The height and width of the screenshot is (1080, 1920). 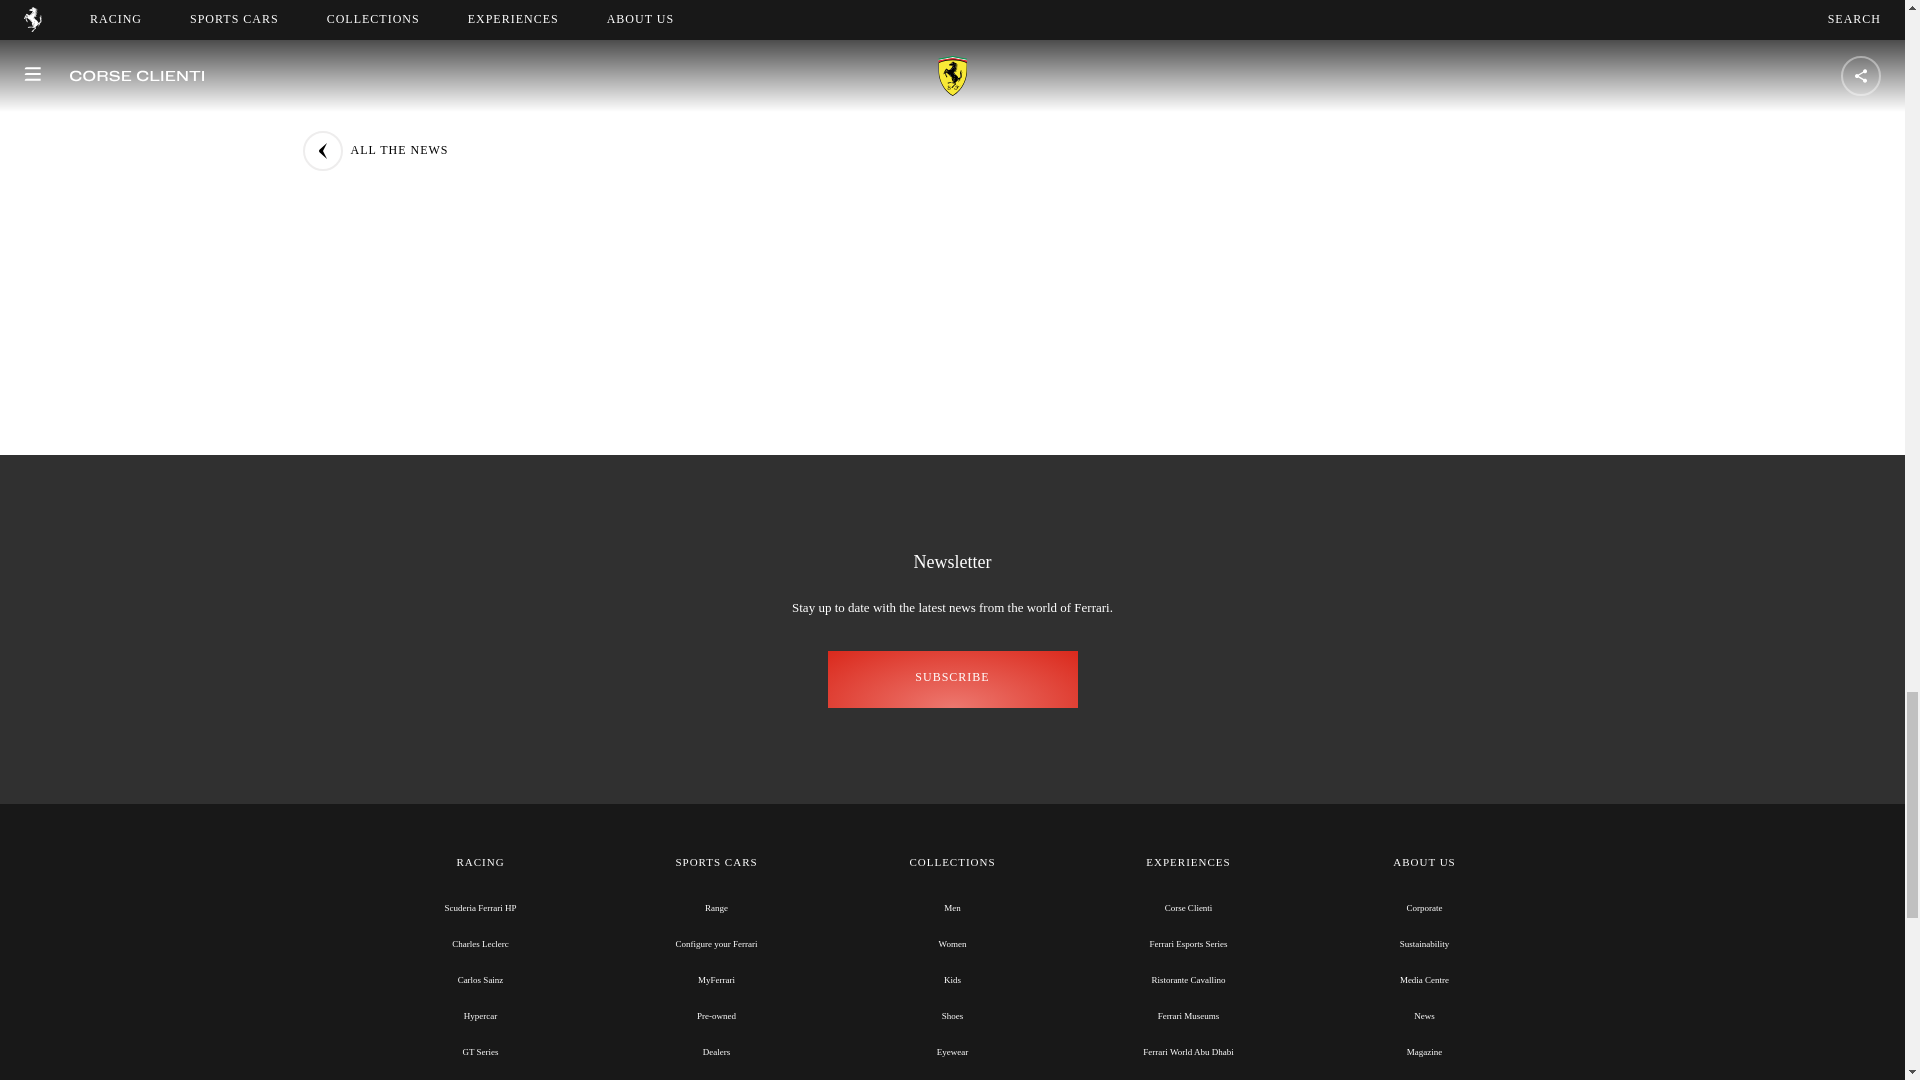 I want to click on Pre-owned, so click(x=716, y=1015).